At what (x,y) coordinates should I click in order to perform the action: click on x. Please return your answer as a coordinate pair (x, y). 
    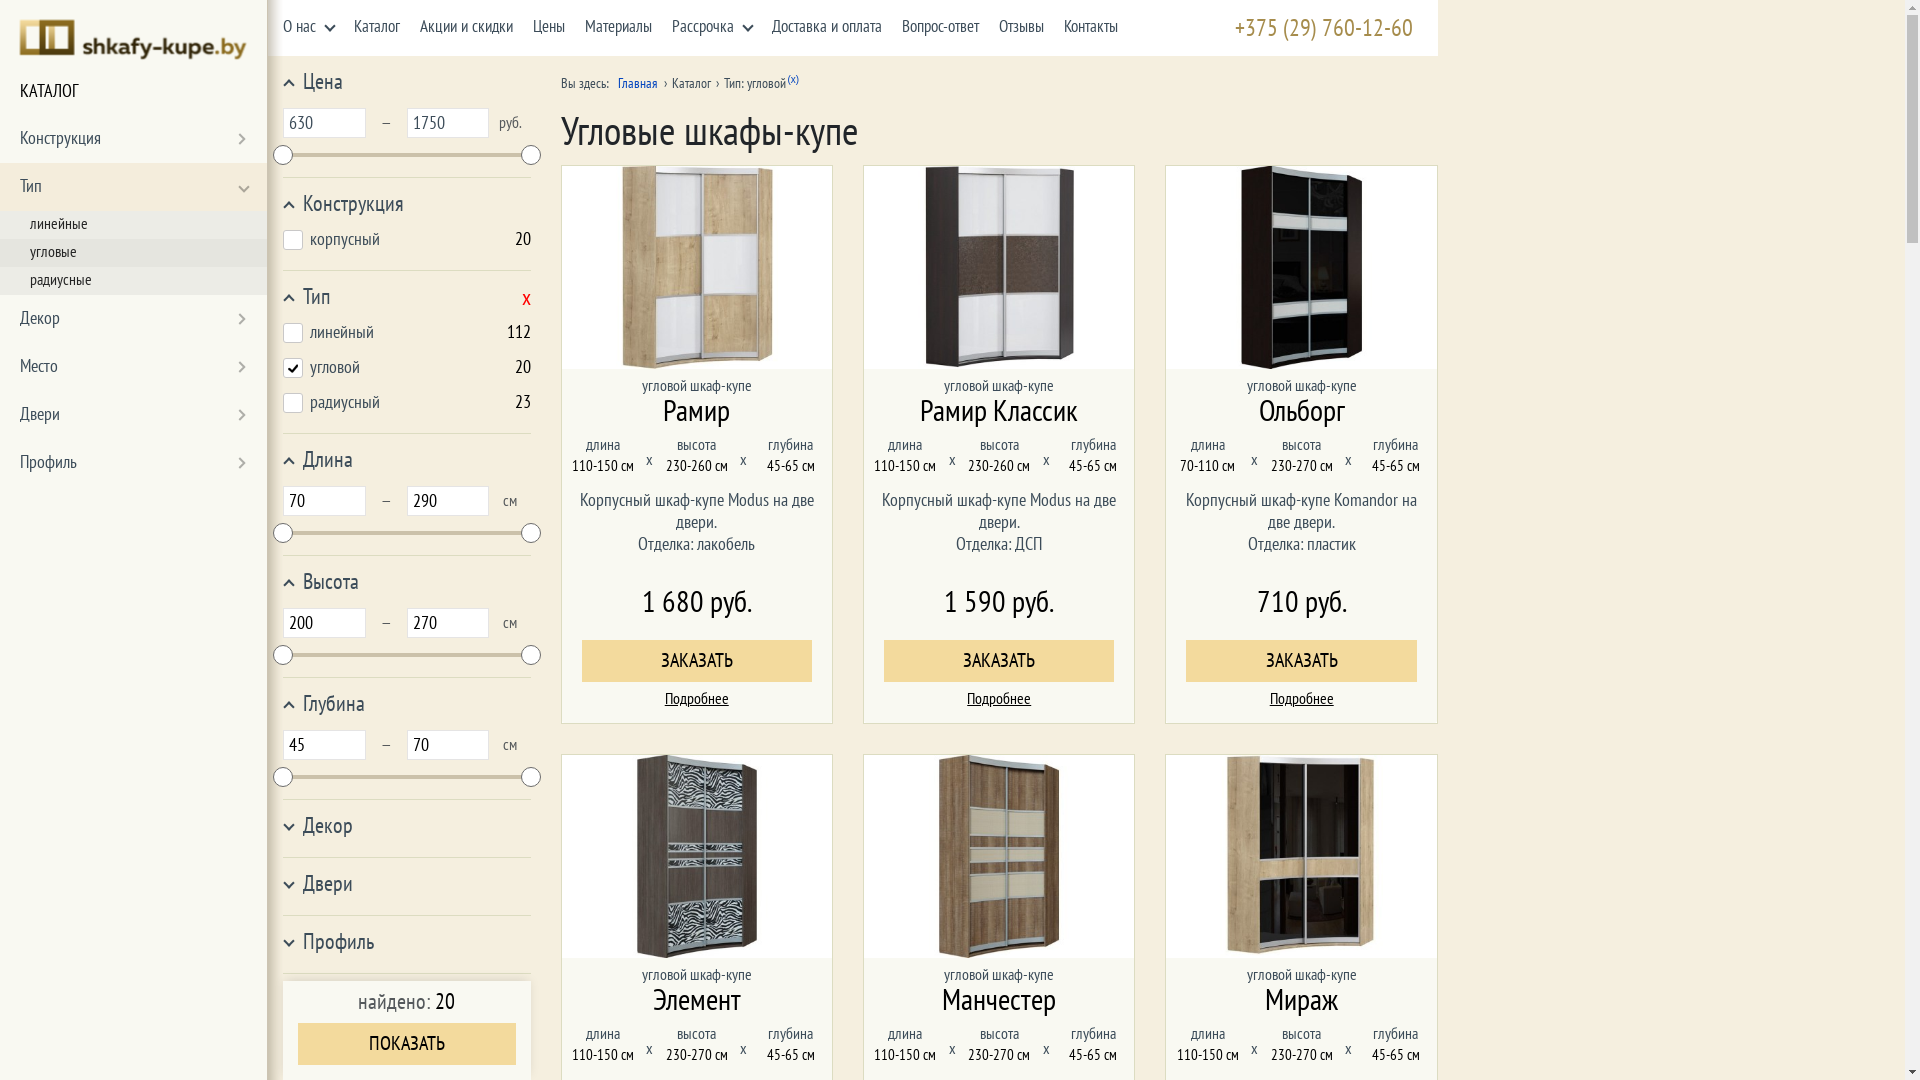
    Looking at the image, I should click on (526, 298).